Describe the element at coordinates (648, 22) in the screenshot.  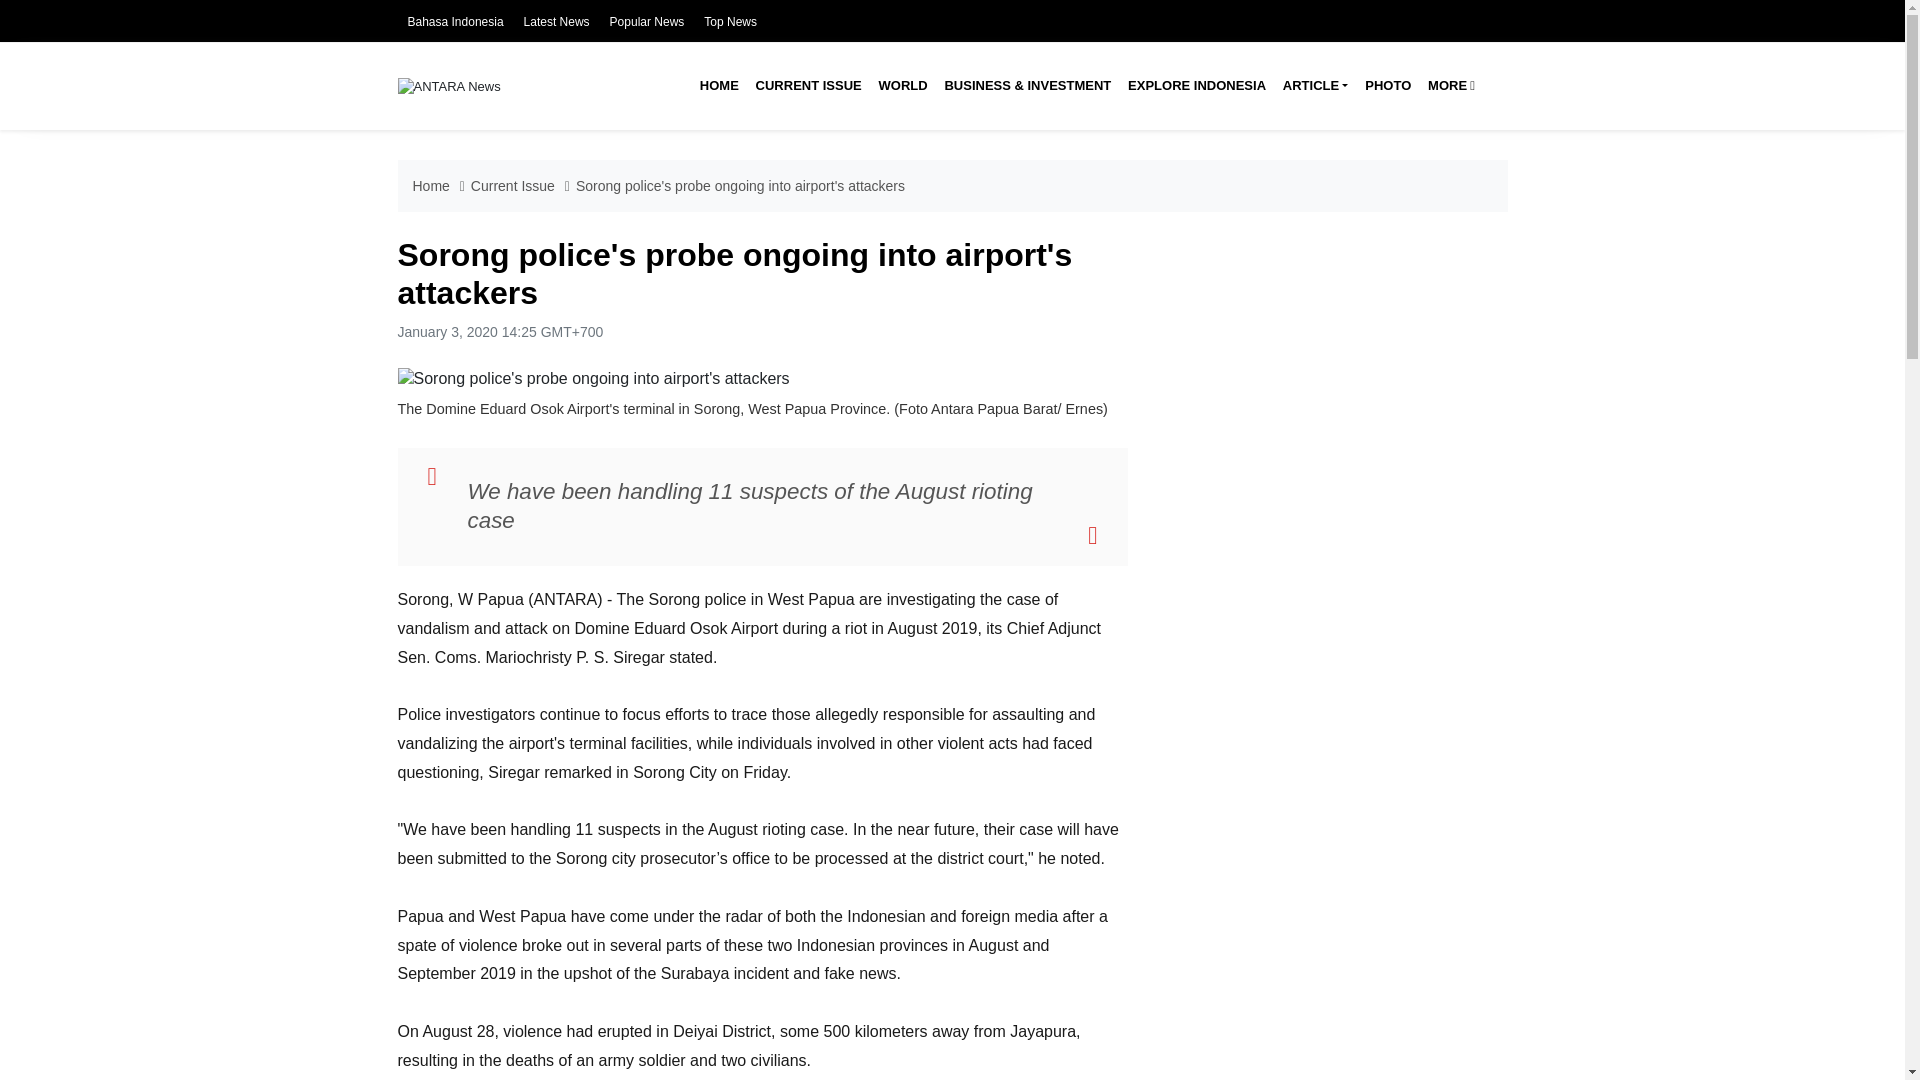
I see `Popular News` at that location.